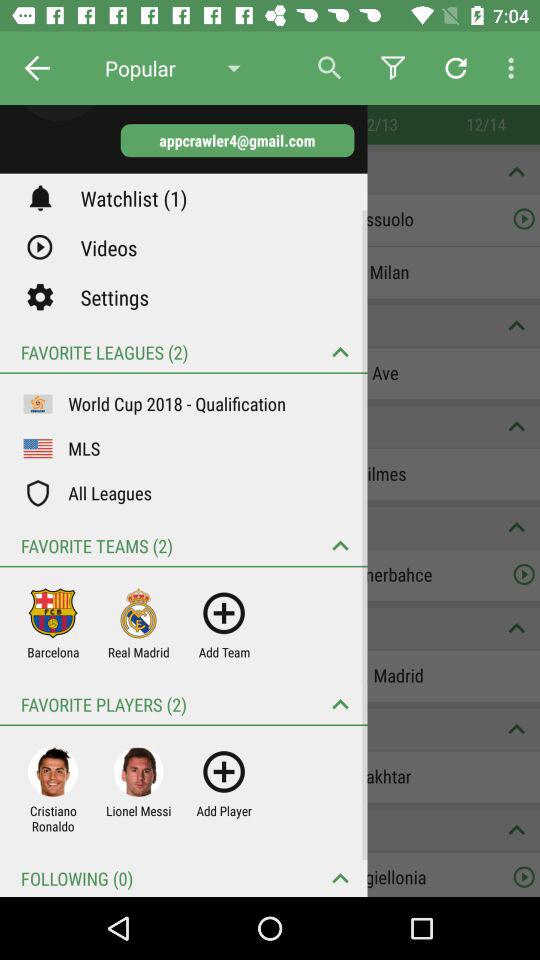  Describe the element at coordinates (52, 613) in the screenshot. I see `select the image above the text barcelona on the web page` at that location.